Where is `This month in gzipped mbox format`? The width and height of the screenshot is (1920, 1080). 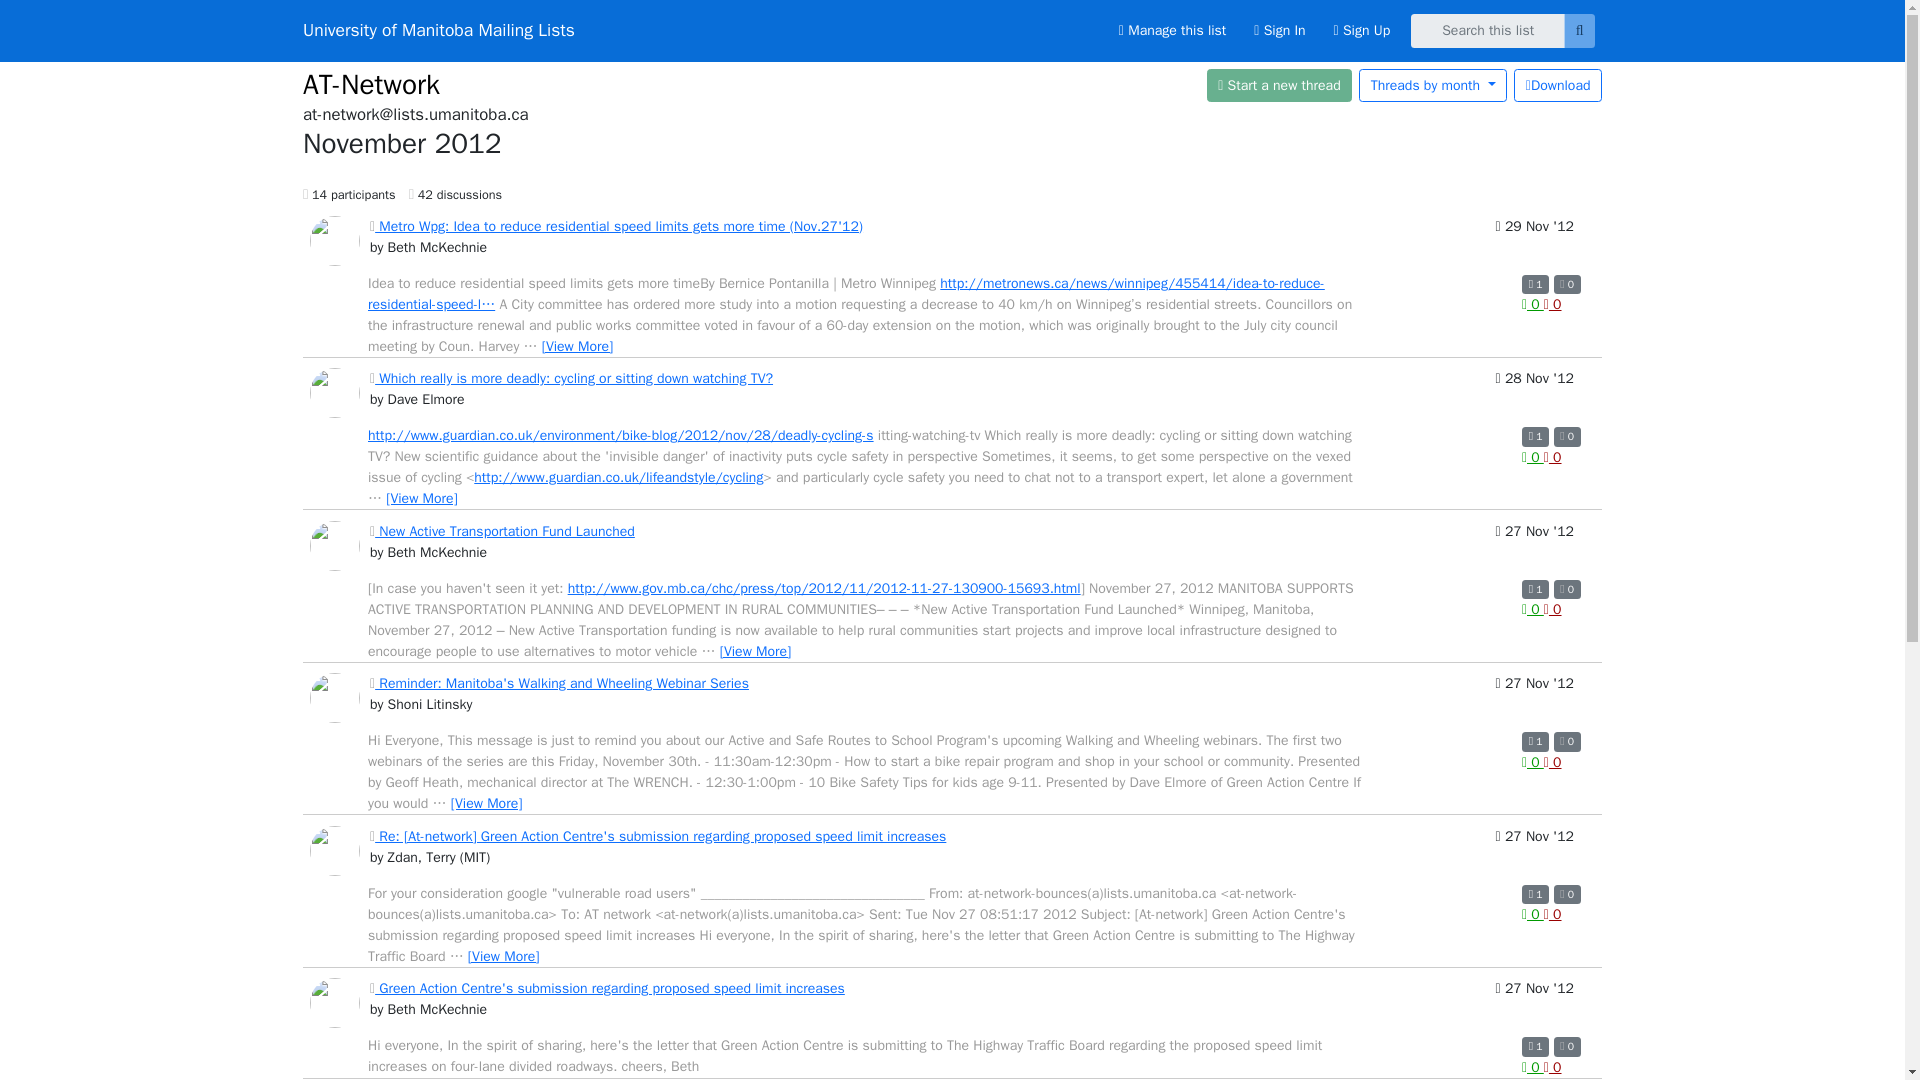
This month in gzipped mbox format is located at coordinates (1558, 84).